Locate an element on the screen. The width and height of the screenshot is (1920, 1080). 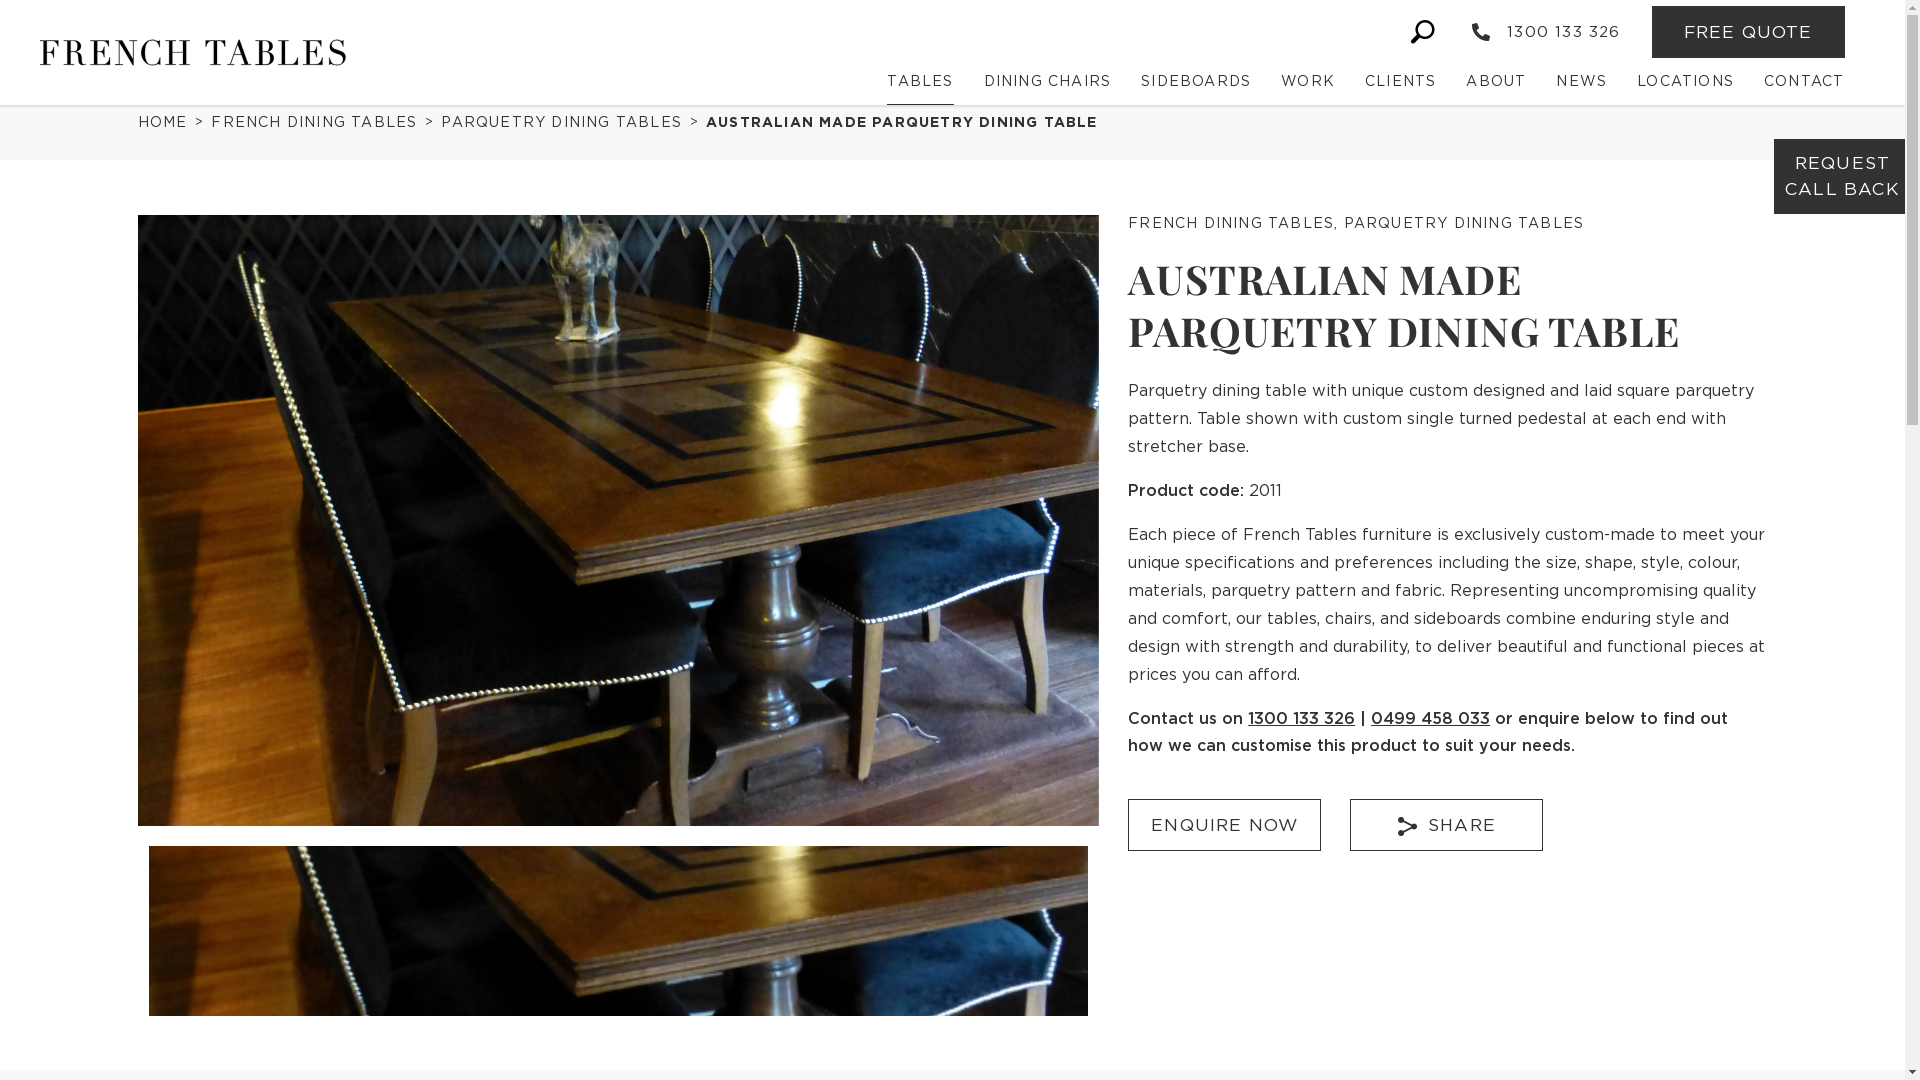
1300 133 326 is located at coordinates (1302, 718).